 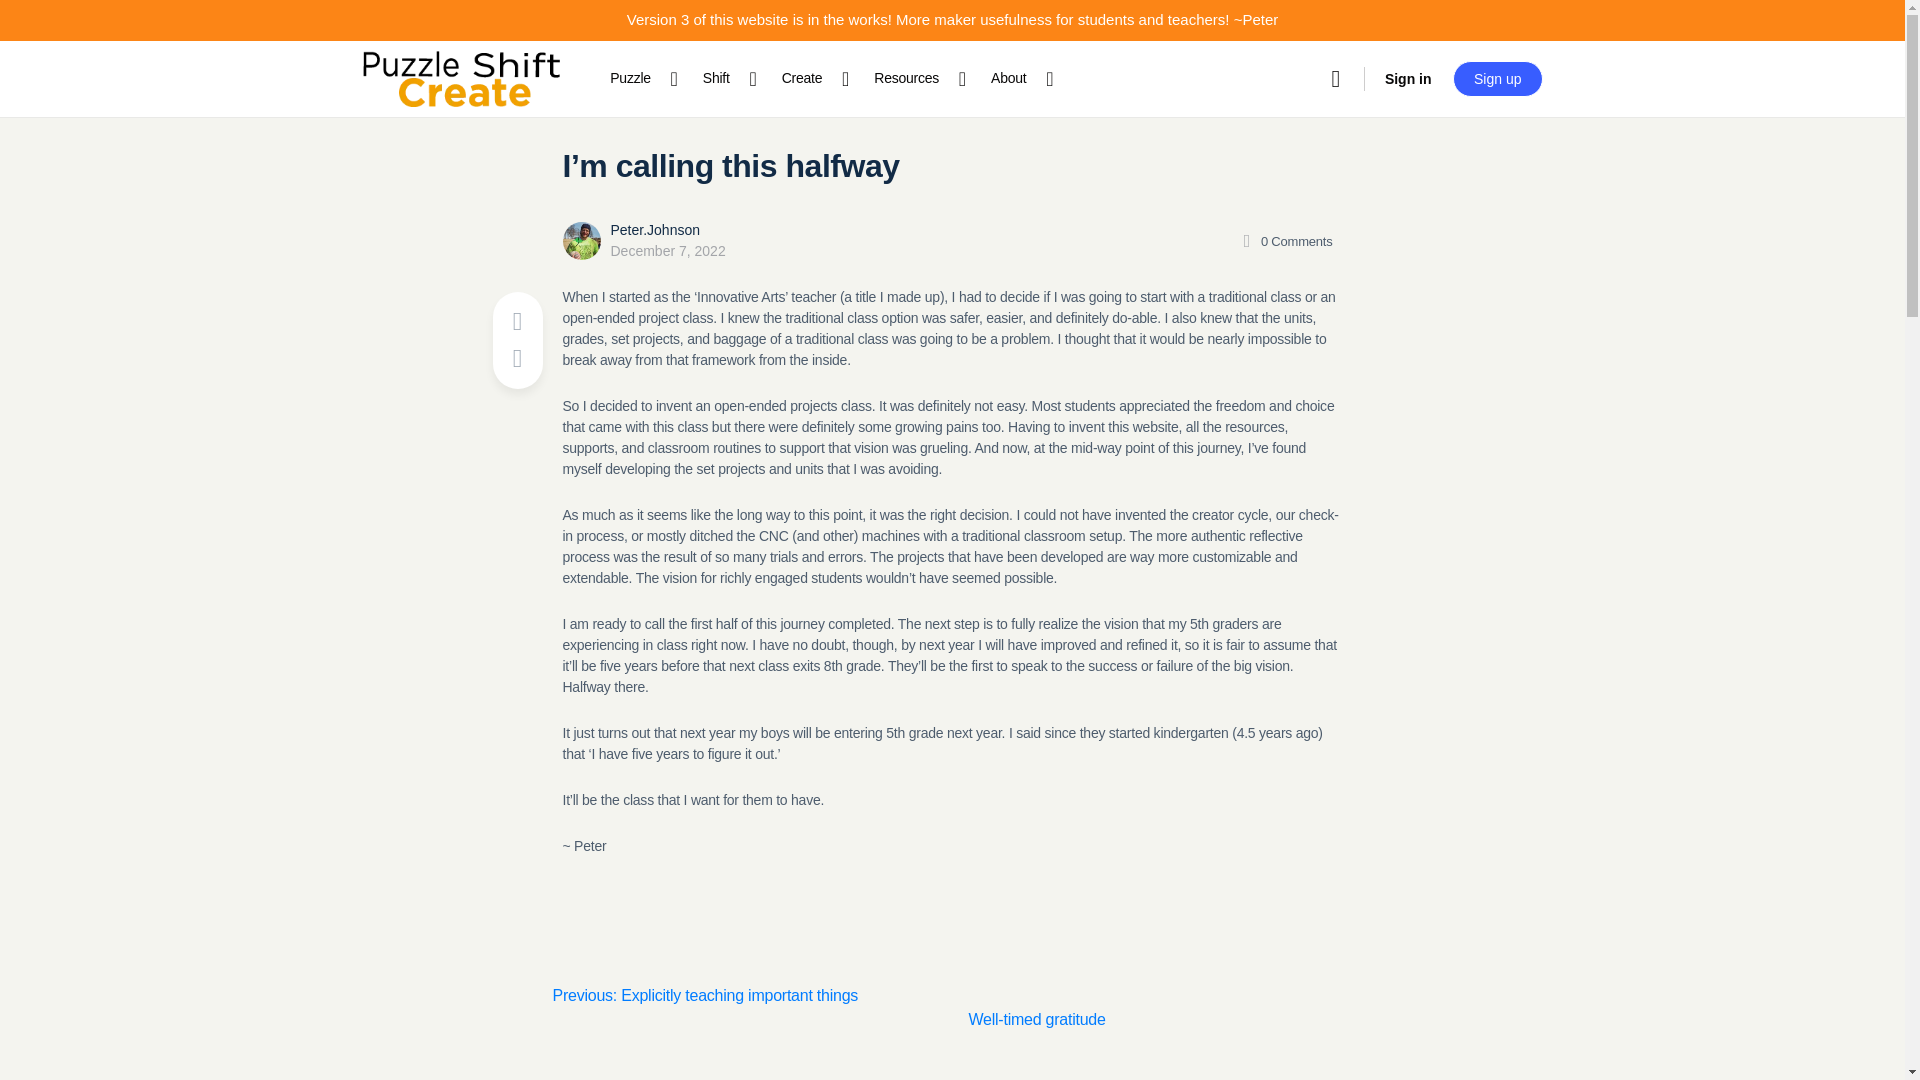 What do you see at coordinates (1408, 78) in the screenshot?
I see `Sign in` at bounding box center [1408, 78].